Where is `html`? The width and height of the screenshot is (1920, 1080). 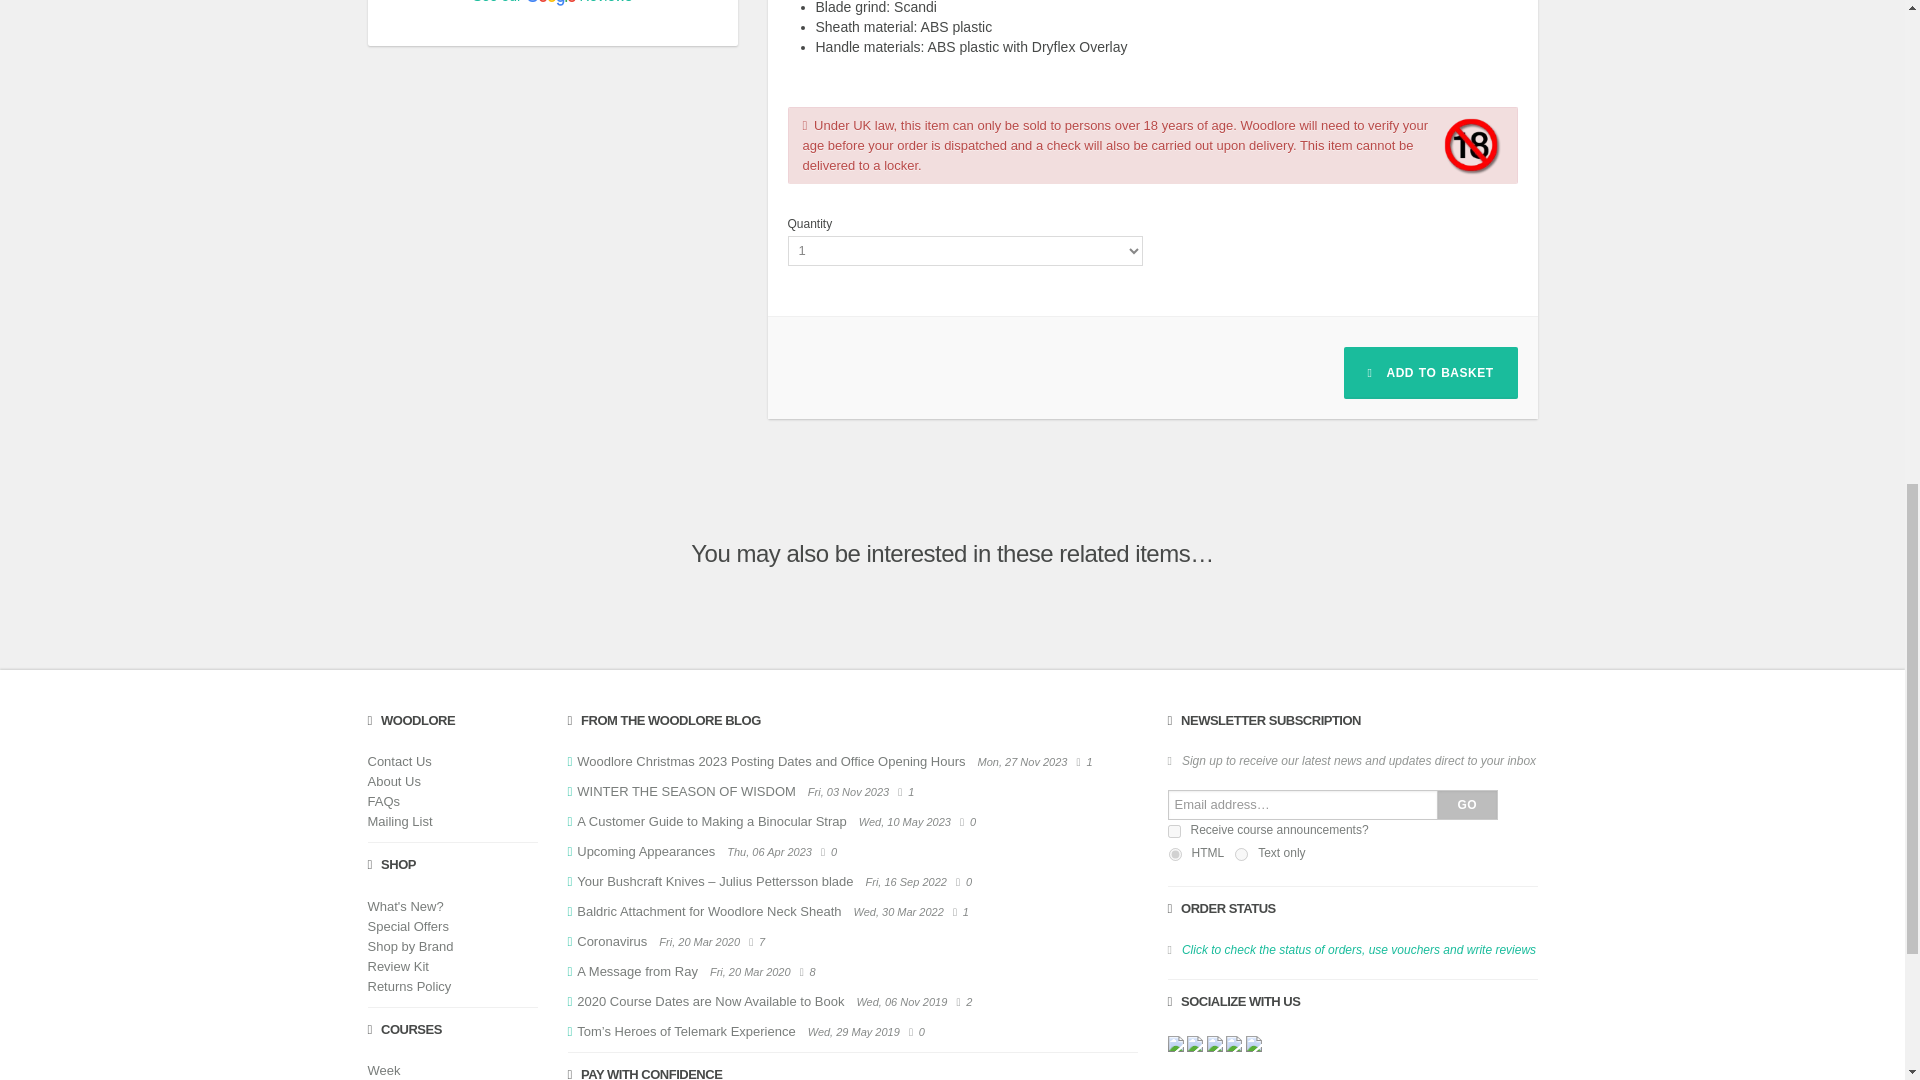 html is located at coordinates (1174, 854).